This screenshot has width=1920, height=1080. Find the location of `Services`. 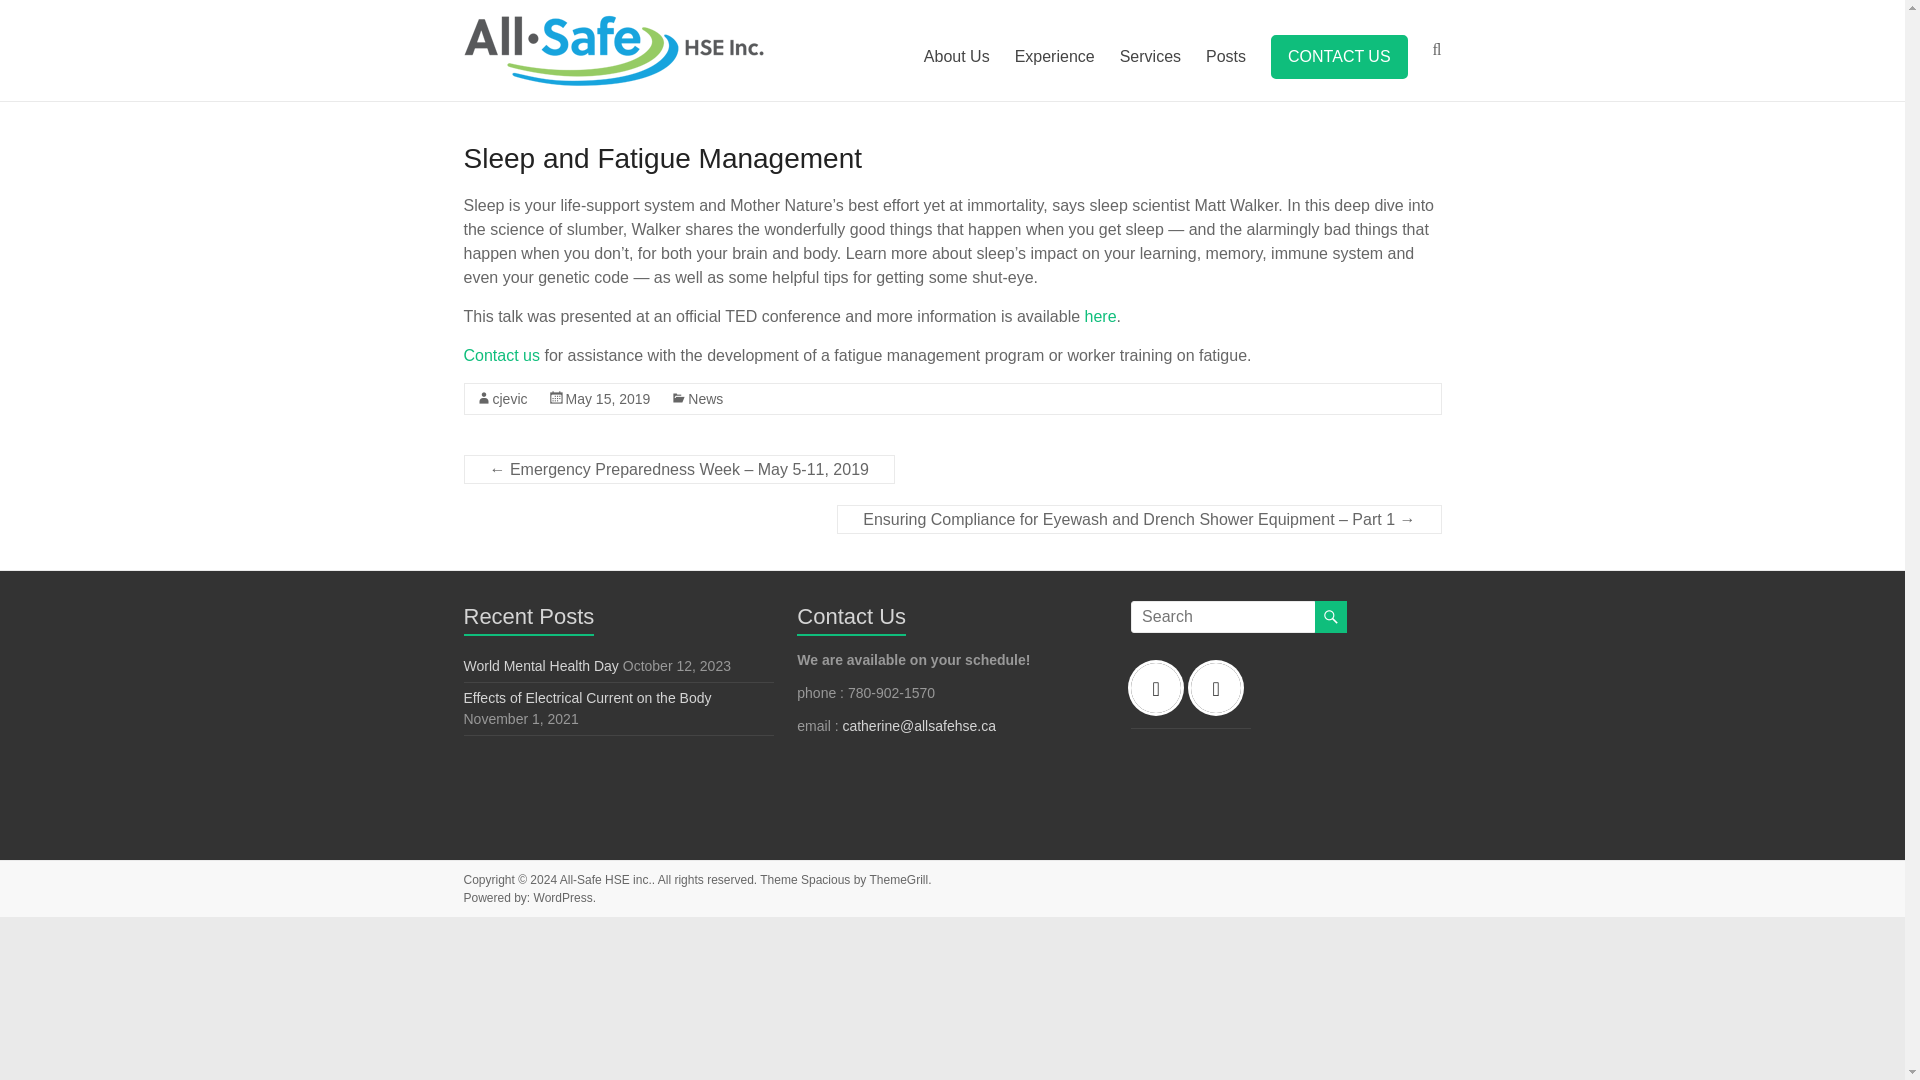

Services is located at coordinates (1150, 57).